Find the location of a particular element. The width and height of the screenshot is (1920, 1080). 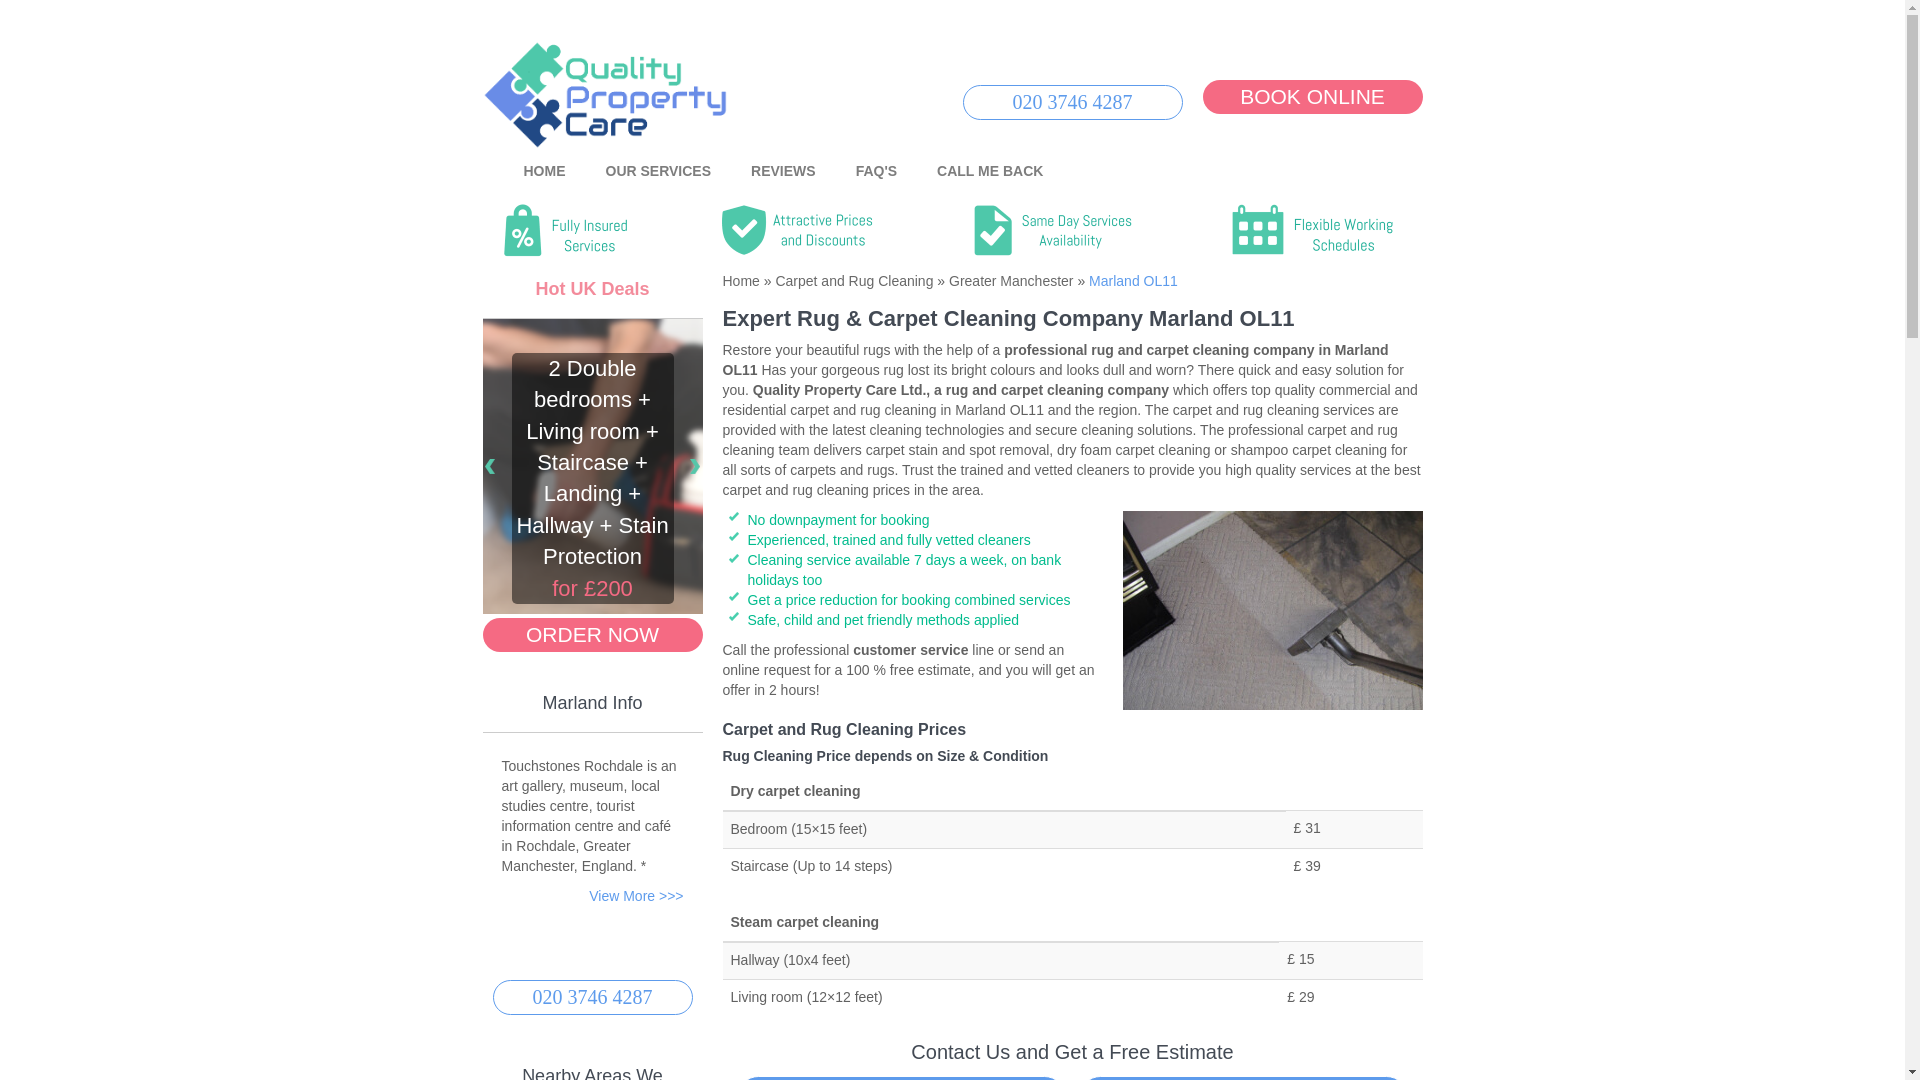

Quality Property Care Ltd. is located at coordinates (604, 94).